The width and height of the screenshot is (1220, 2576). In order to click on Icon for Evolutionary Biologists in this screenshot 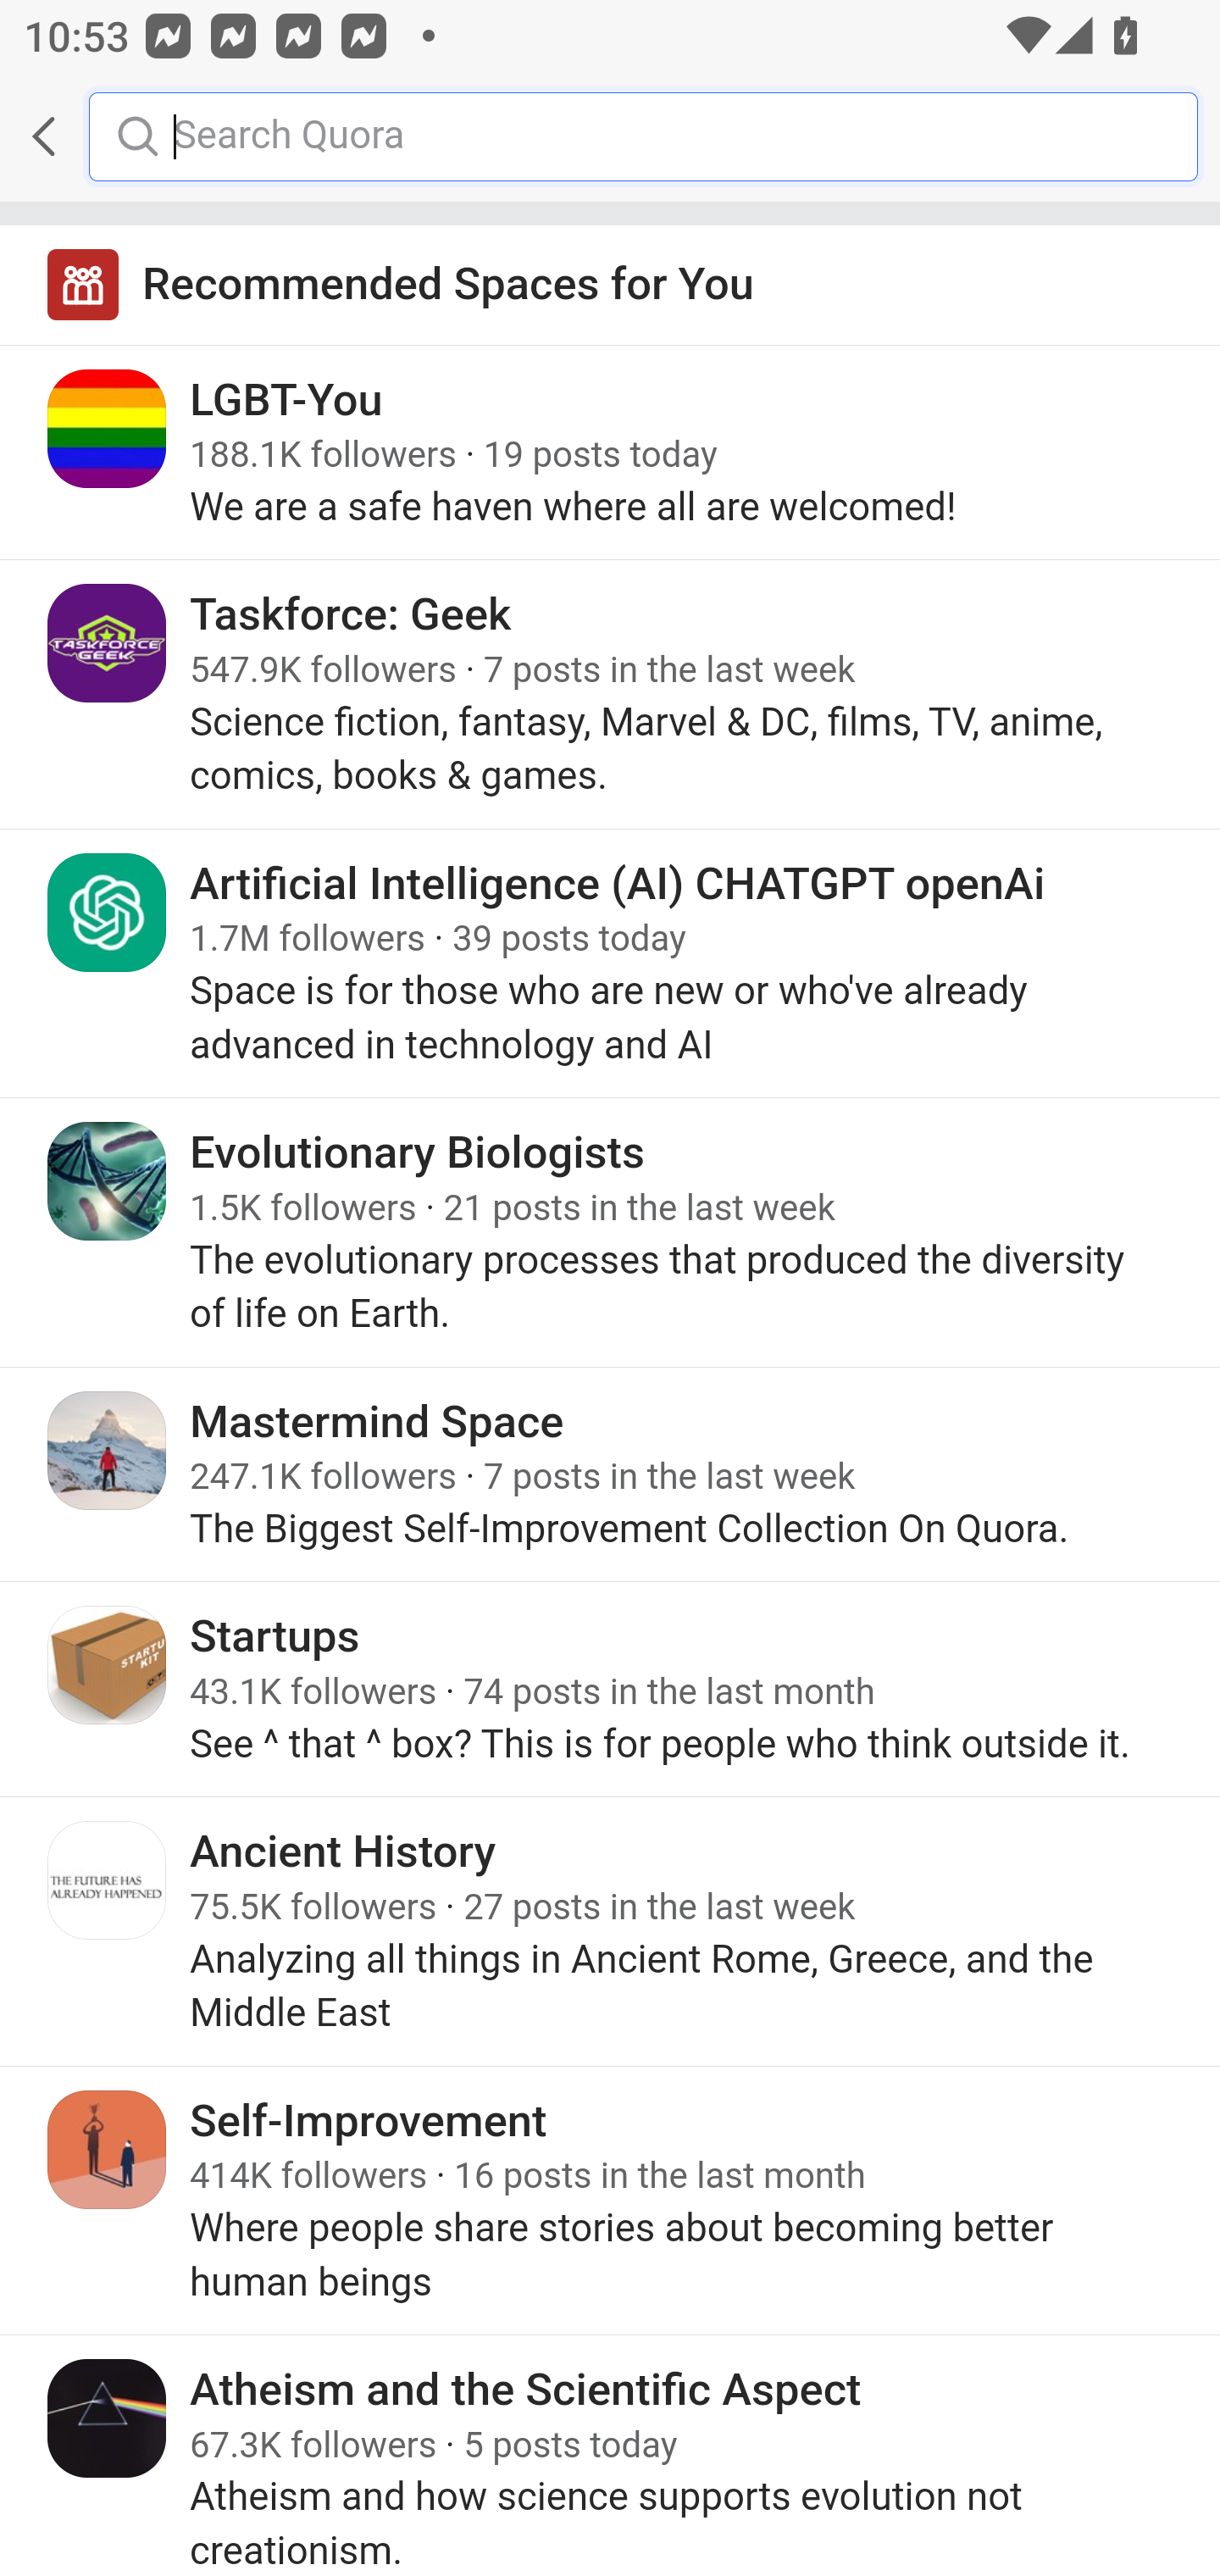, I will do `click(108, 1181)`.